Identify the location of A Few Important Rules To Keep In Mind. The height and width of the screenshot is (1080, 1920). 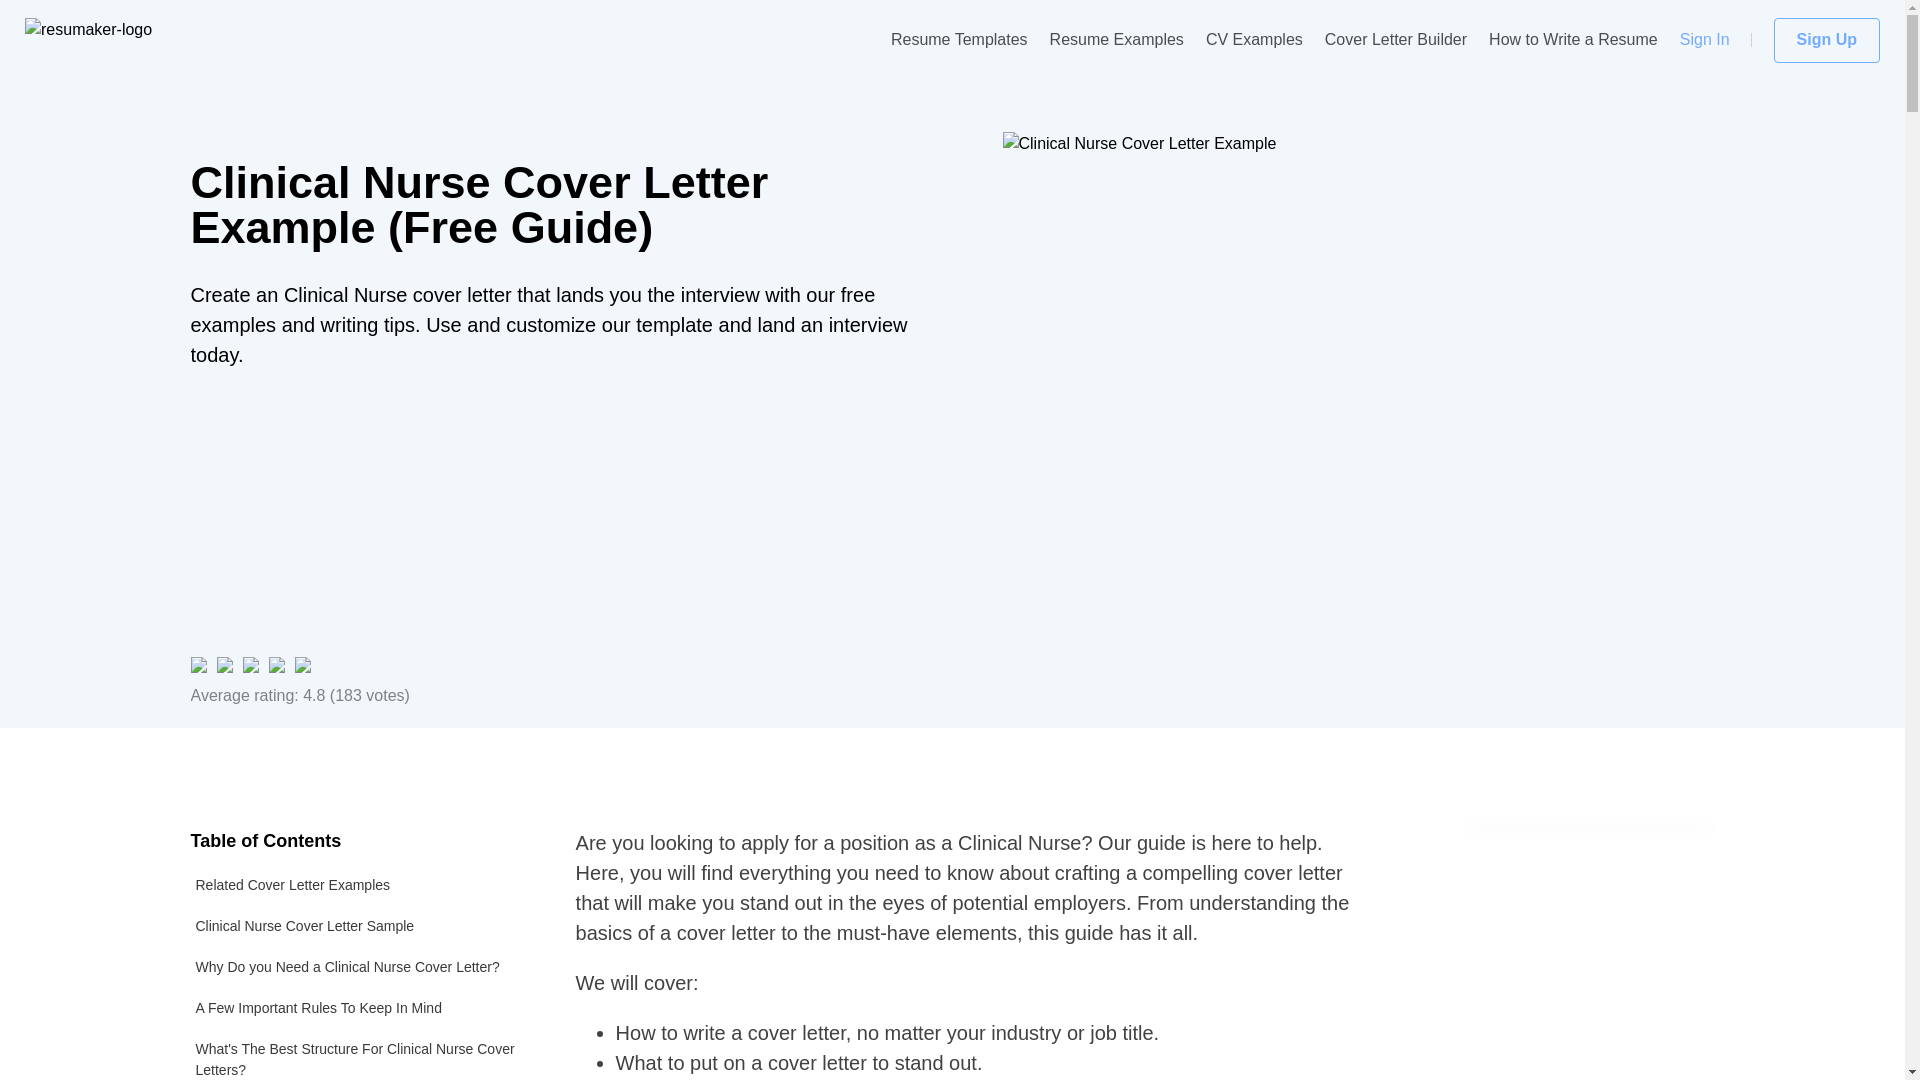
(357, 1008).